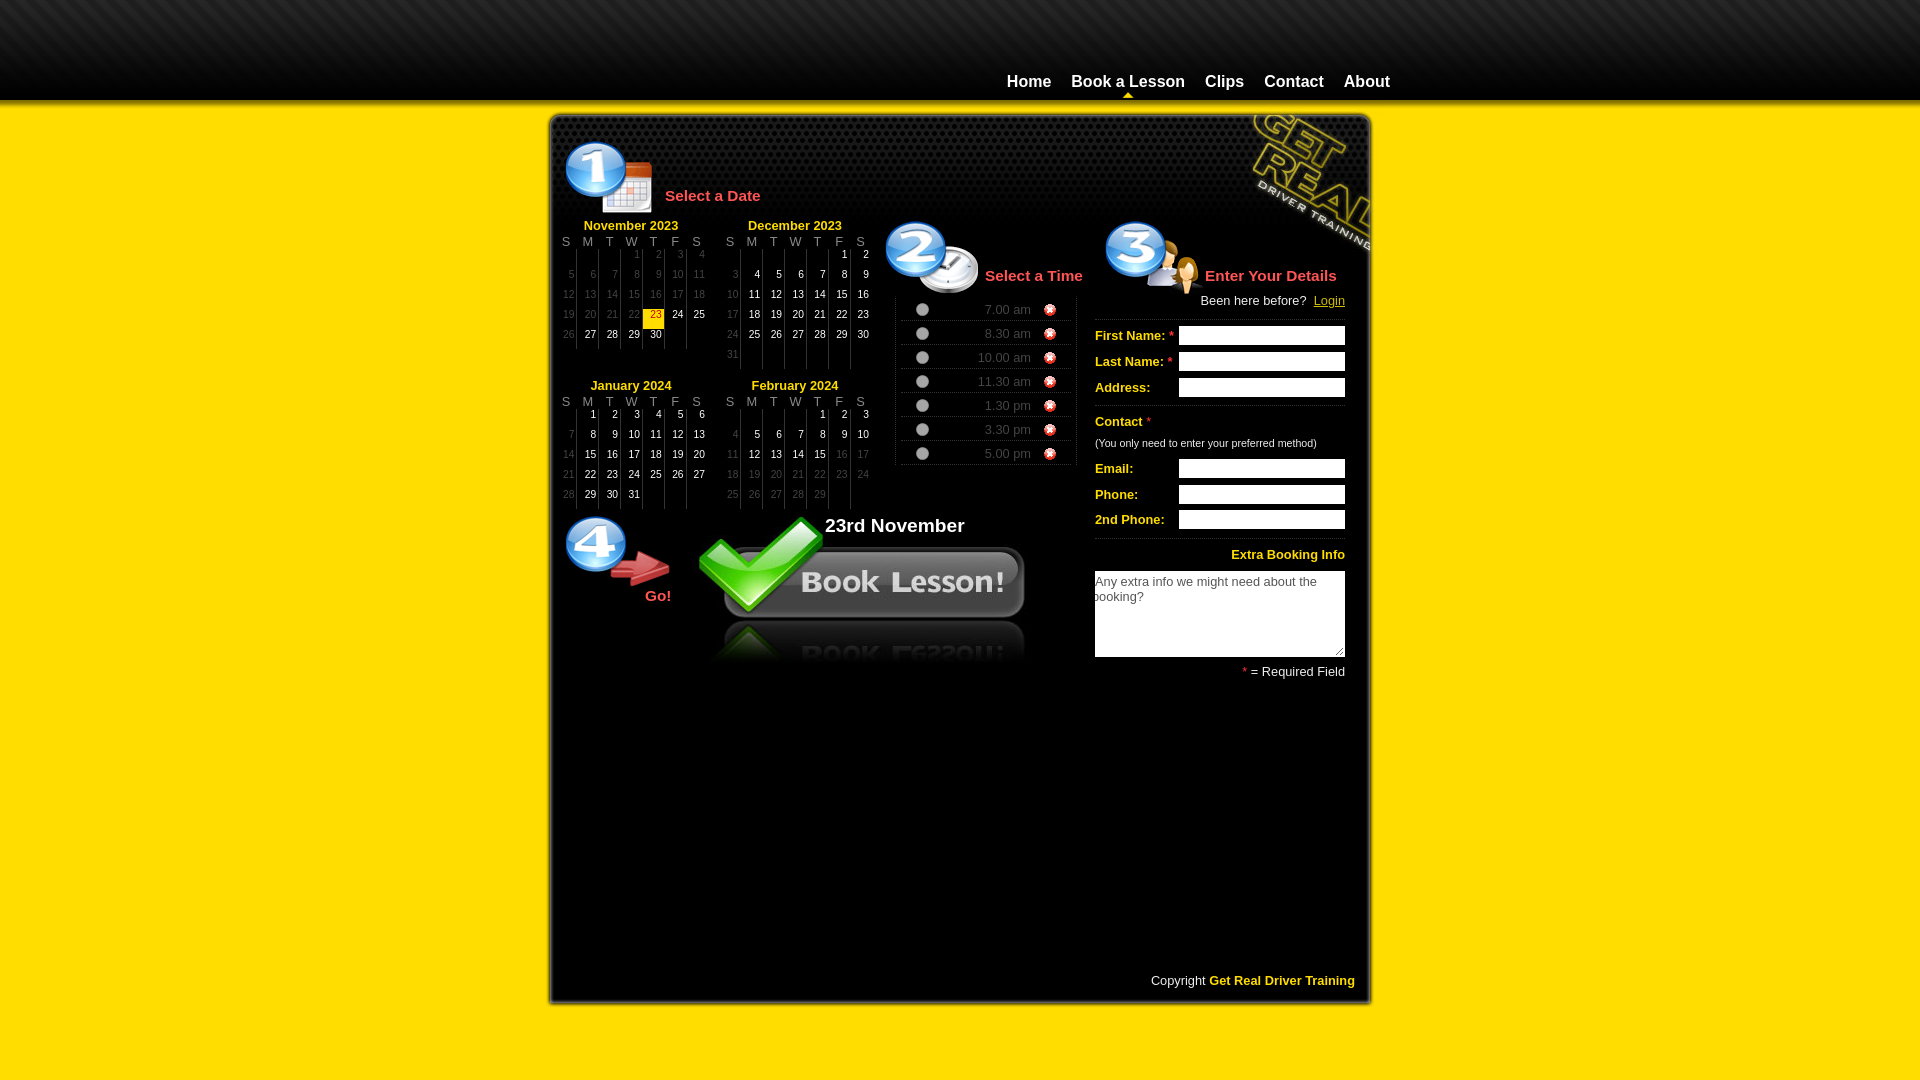 This screenshot has height=1080, width=1920. I want to click on 4, so click(654, 419).